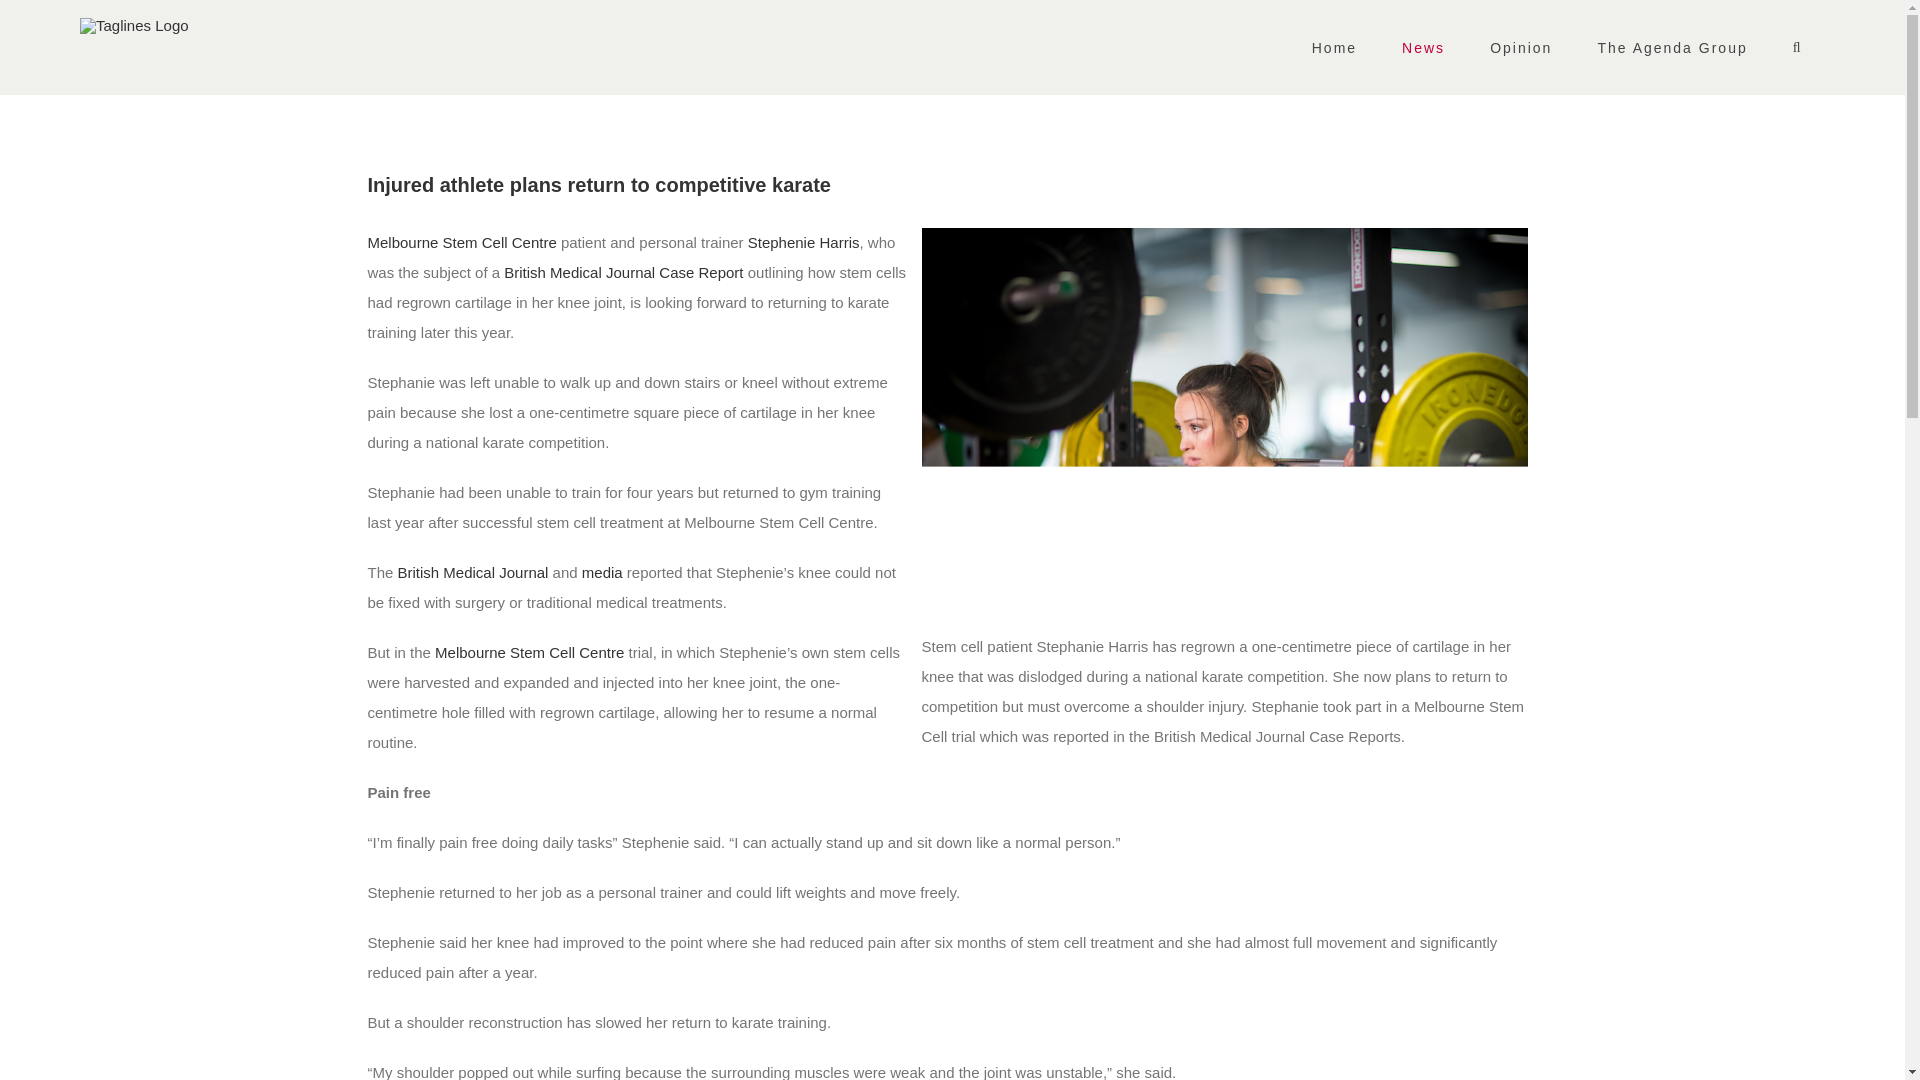  Describe the element at coordinates (1798, 48) in the screenshot. I see `Search` at that location.